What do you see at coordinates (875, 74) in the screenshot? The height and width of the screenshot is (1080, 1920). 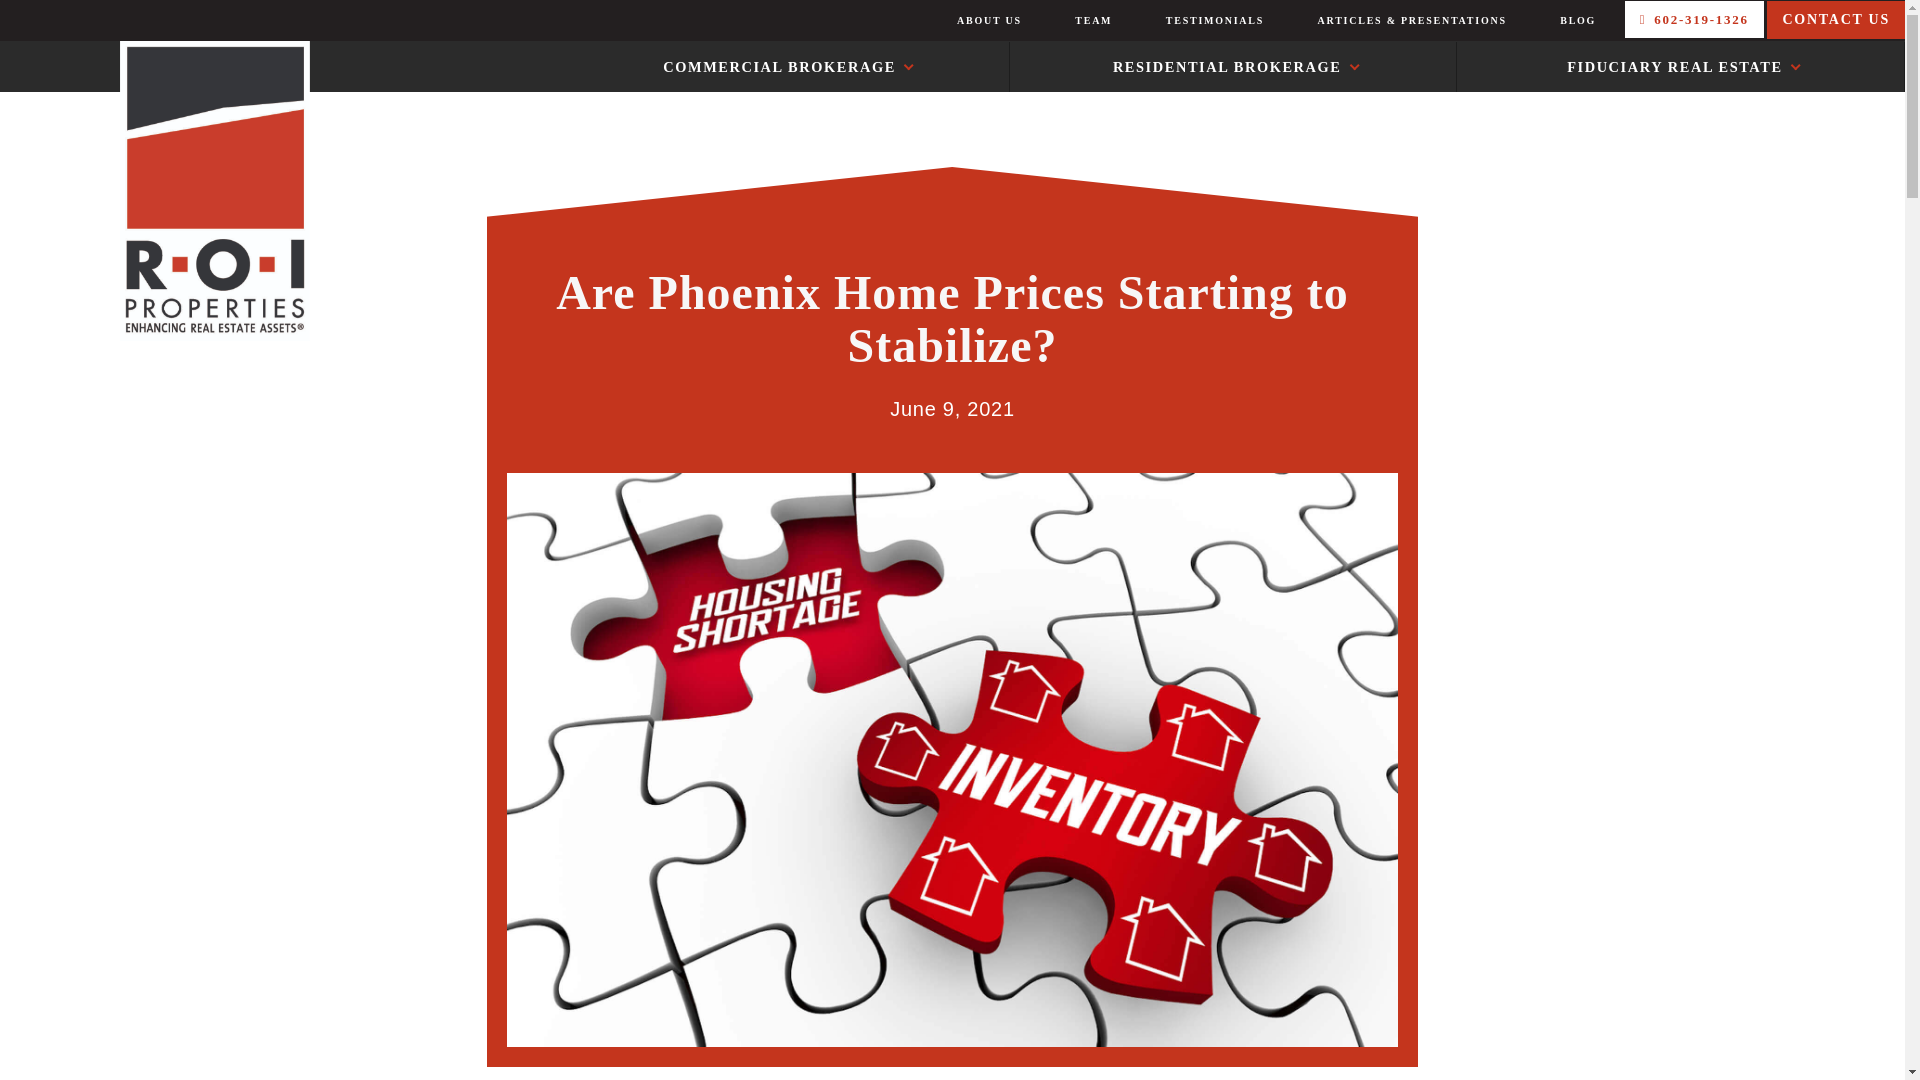 I see `COMMERCIAL BROKERAGE` at bounding box center [875, 74].